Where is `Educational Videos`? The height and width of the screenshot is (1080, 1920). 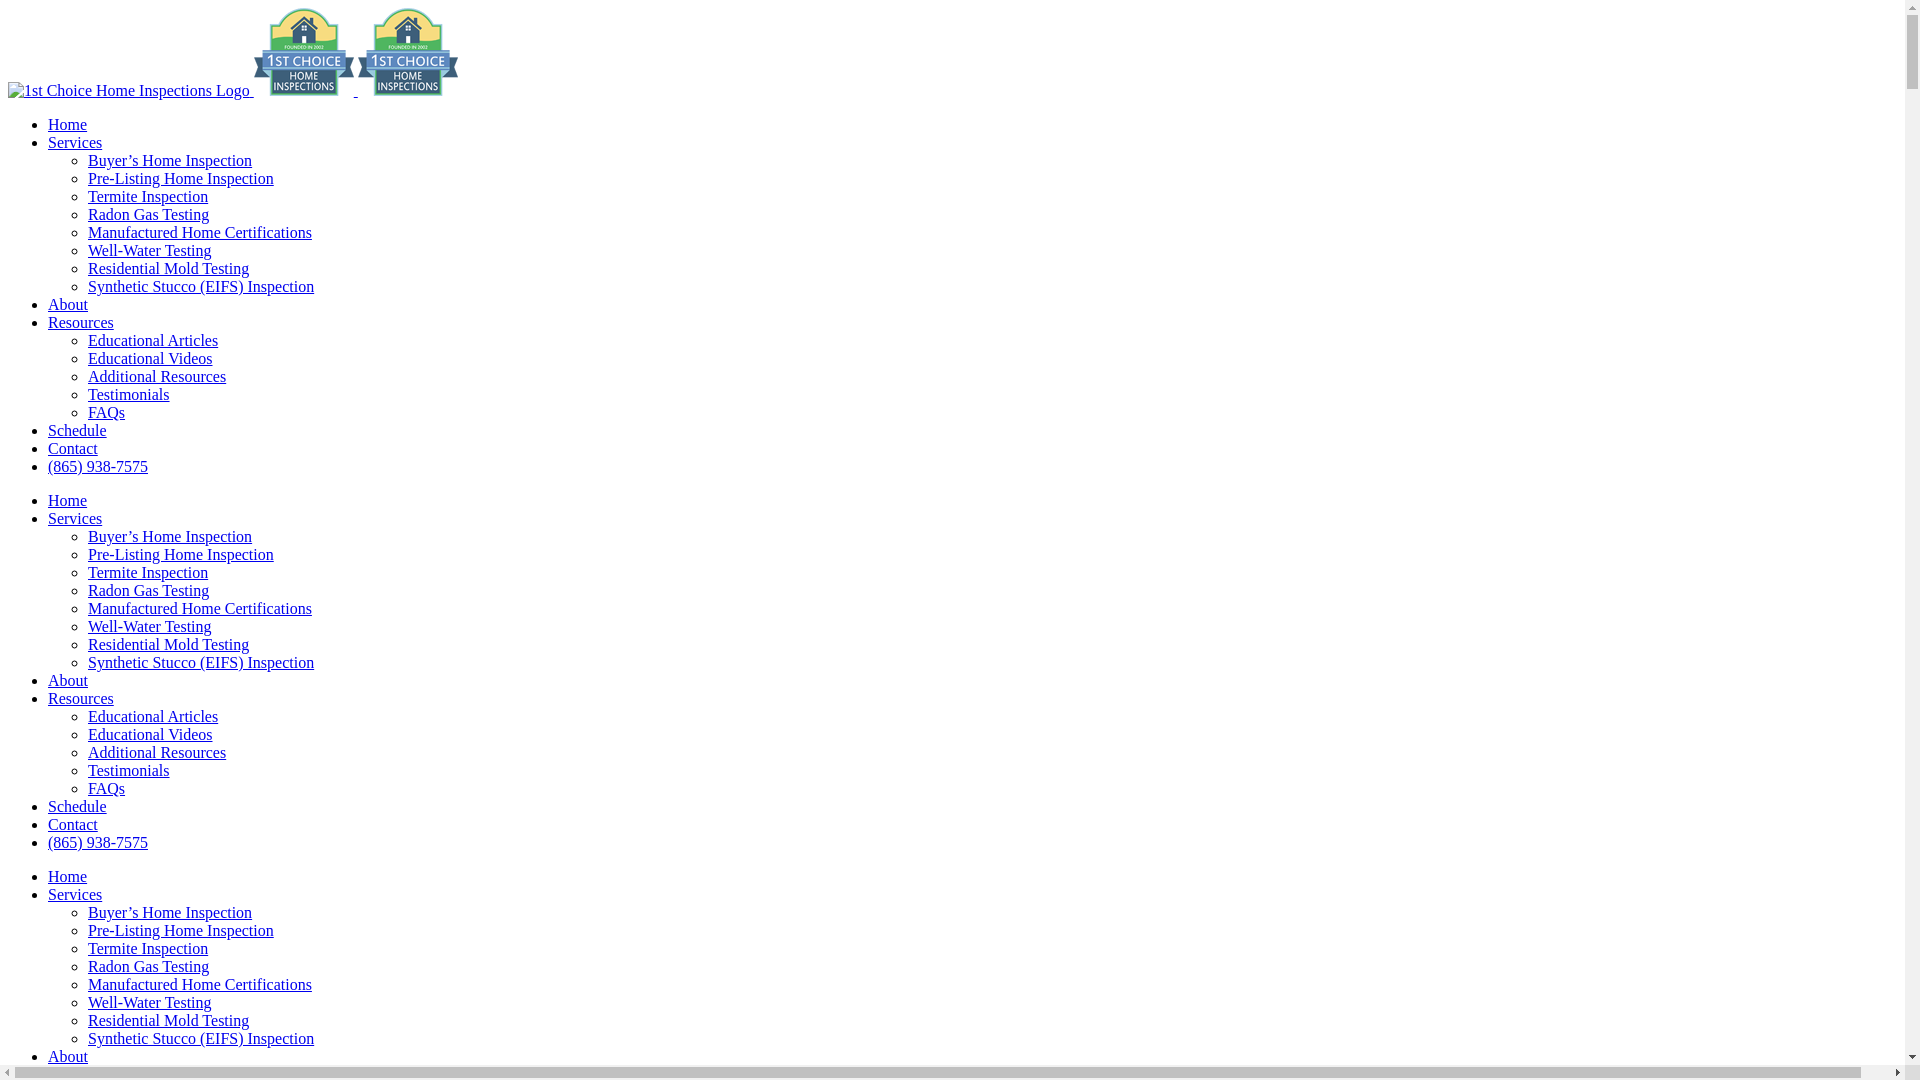
Educational Videos is located at coordinates (150, 358).